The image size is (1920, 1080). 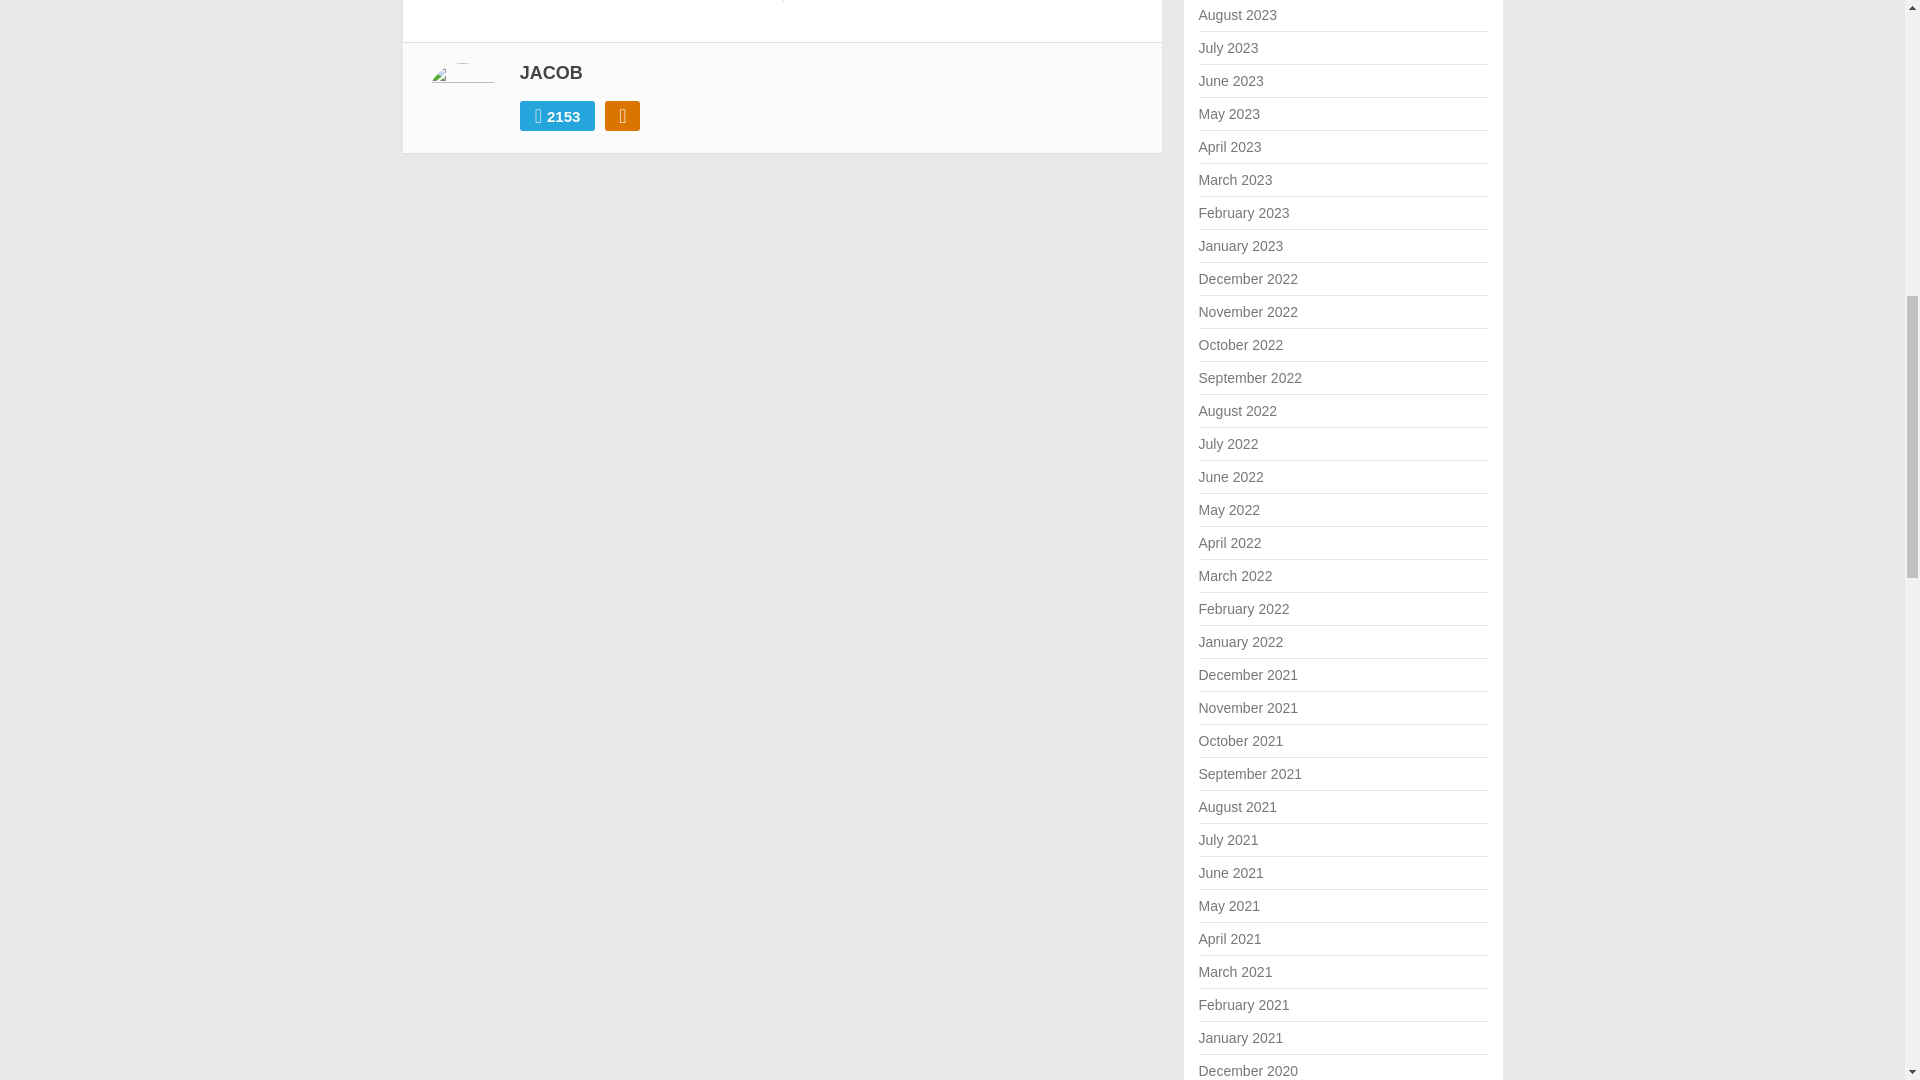 What do you see at coordinates (622, 116) in the screenshot?
I see `Subscribe RSS Feed` at bounding box center [622, 116].